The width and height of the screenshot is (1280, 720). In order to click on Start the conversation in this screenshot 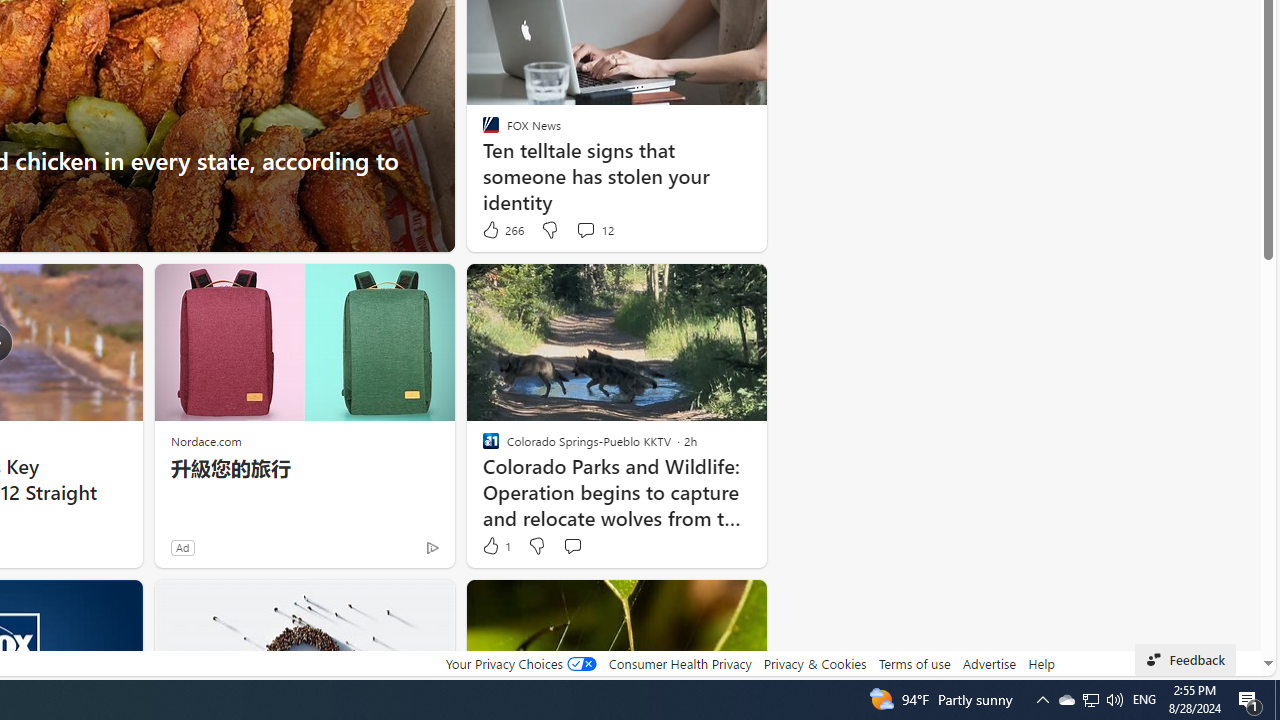, I will do `click(572, 546)`.